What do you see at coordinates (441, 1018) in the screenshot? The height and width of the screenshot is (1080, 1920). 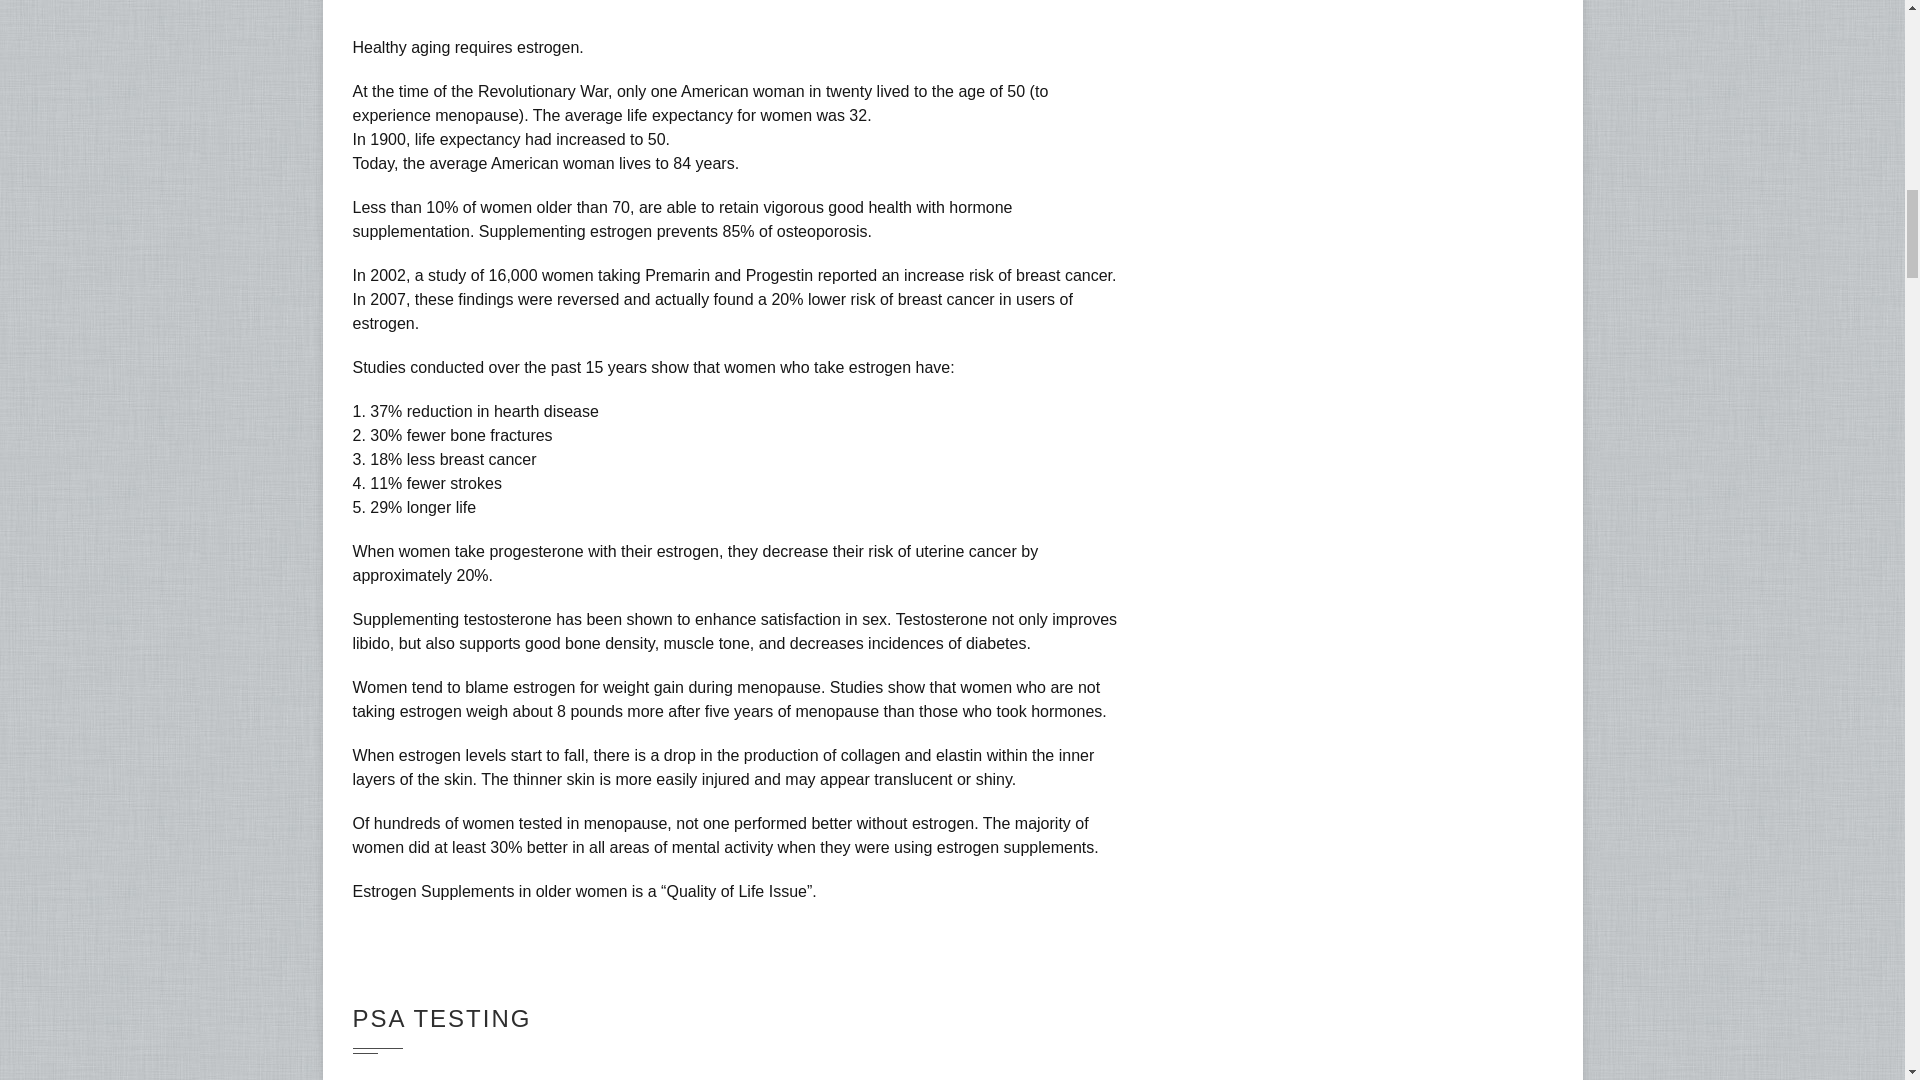 I see `PSA TESTING` at bounding box center [441, 1018].